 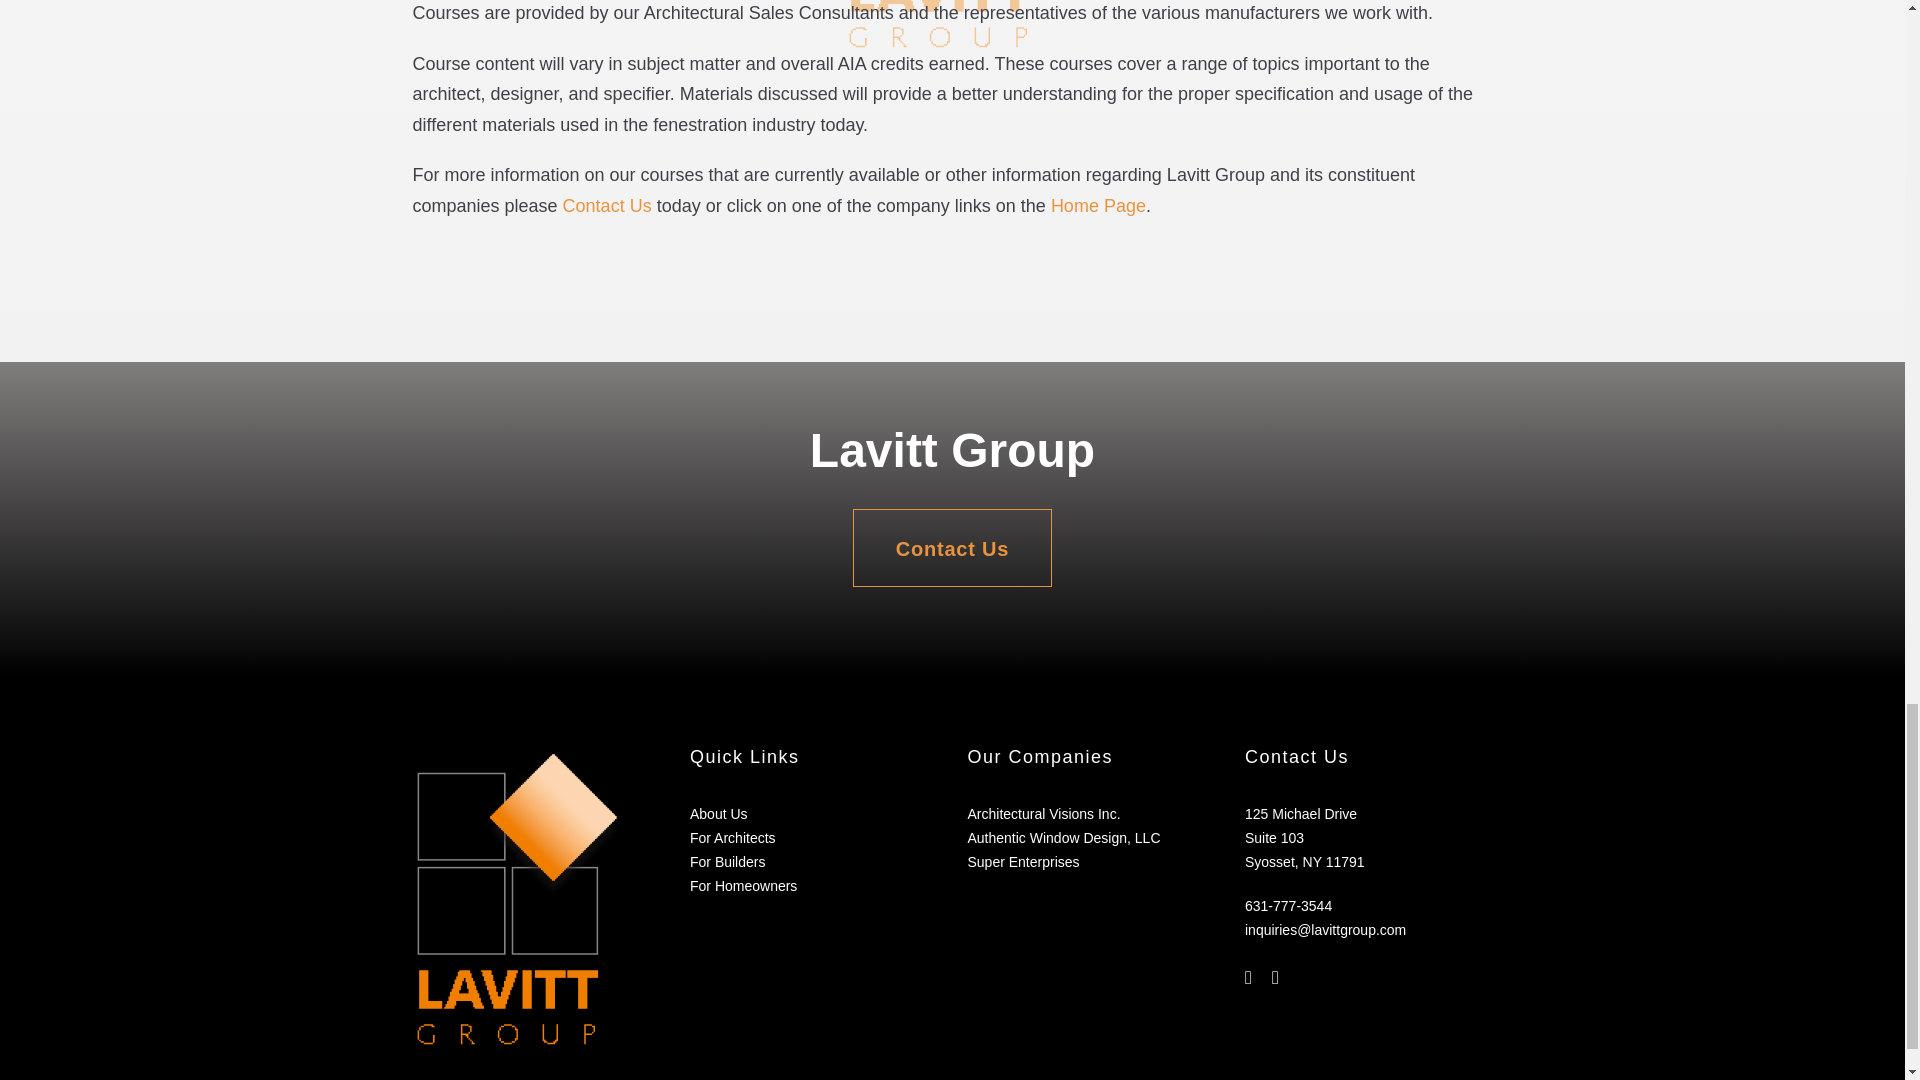 What do you see at coordinates (1064, 838) in the screenshot?
I see `Authentic Window Design, LLC` at bounding box center [1064, 838].